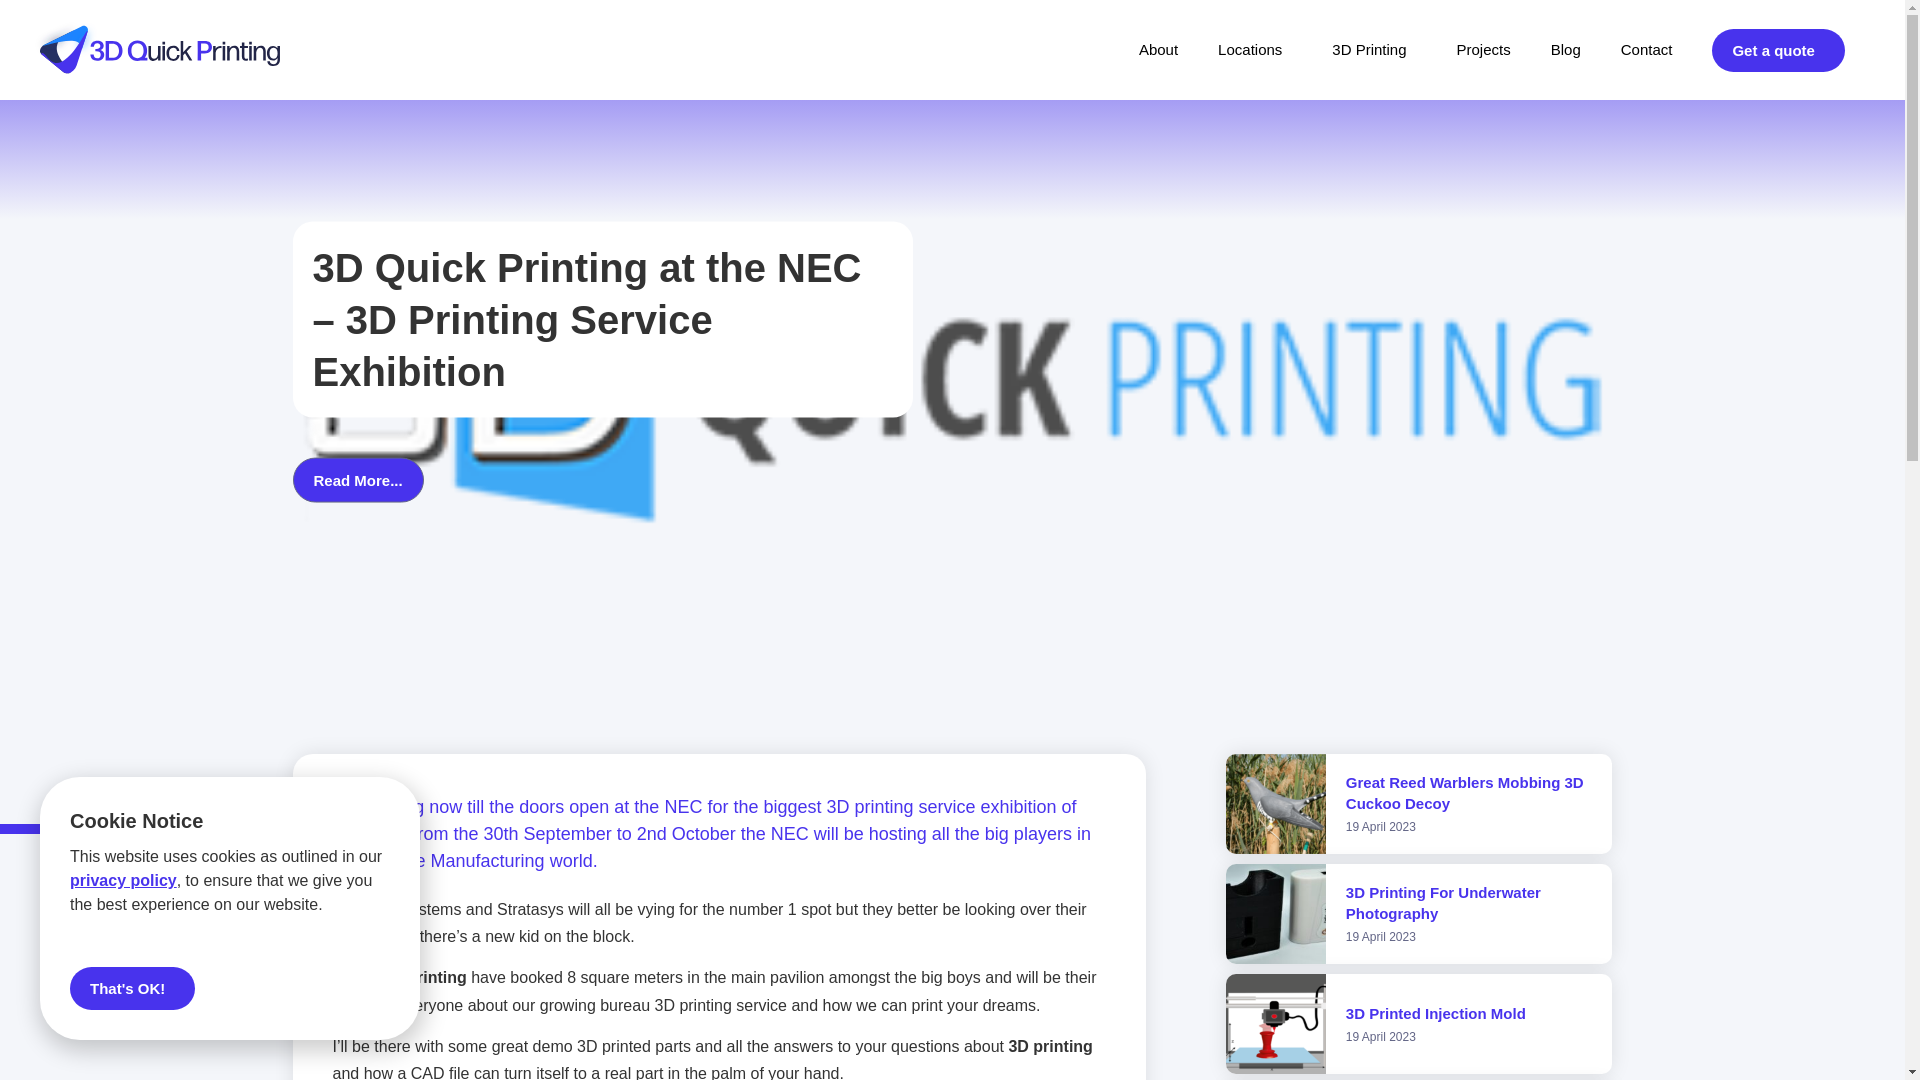 The height and width of the screenshot is (1080, 1920). What do you see at coordinates (1158, 50) in the screenshot?
I see `About` at bounding box center [1158, 50].